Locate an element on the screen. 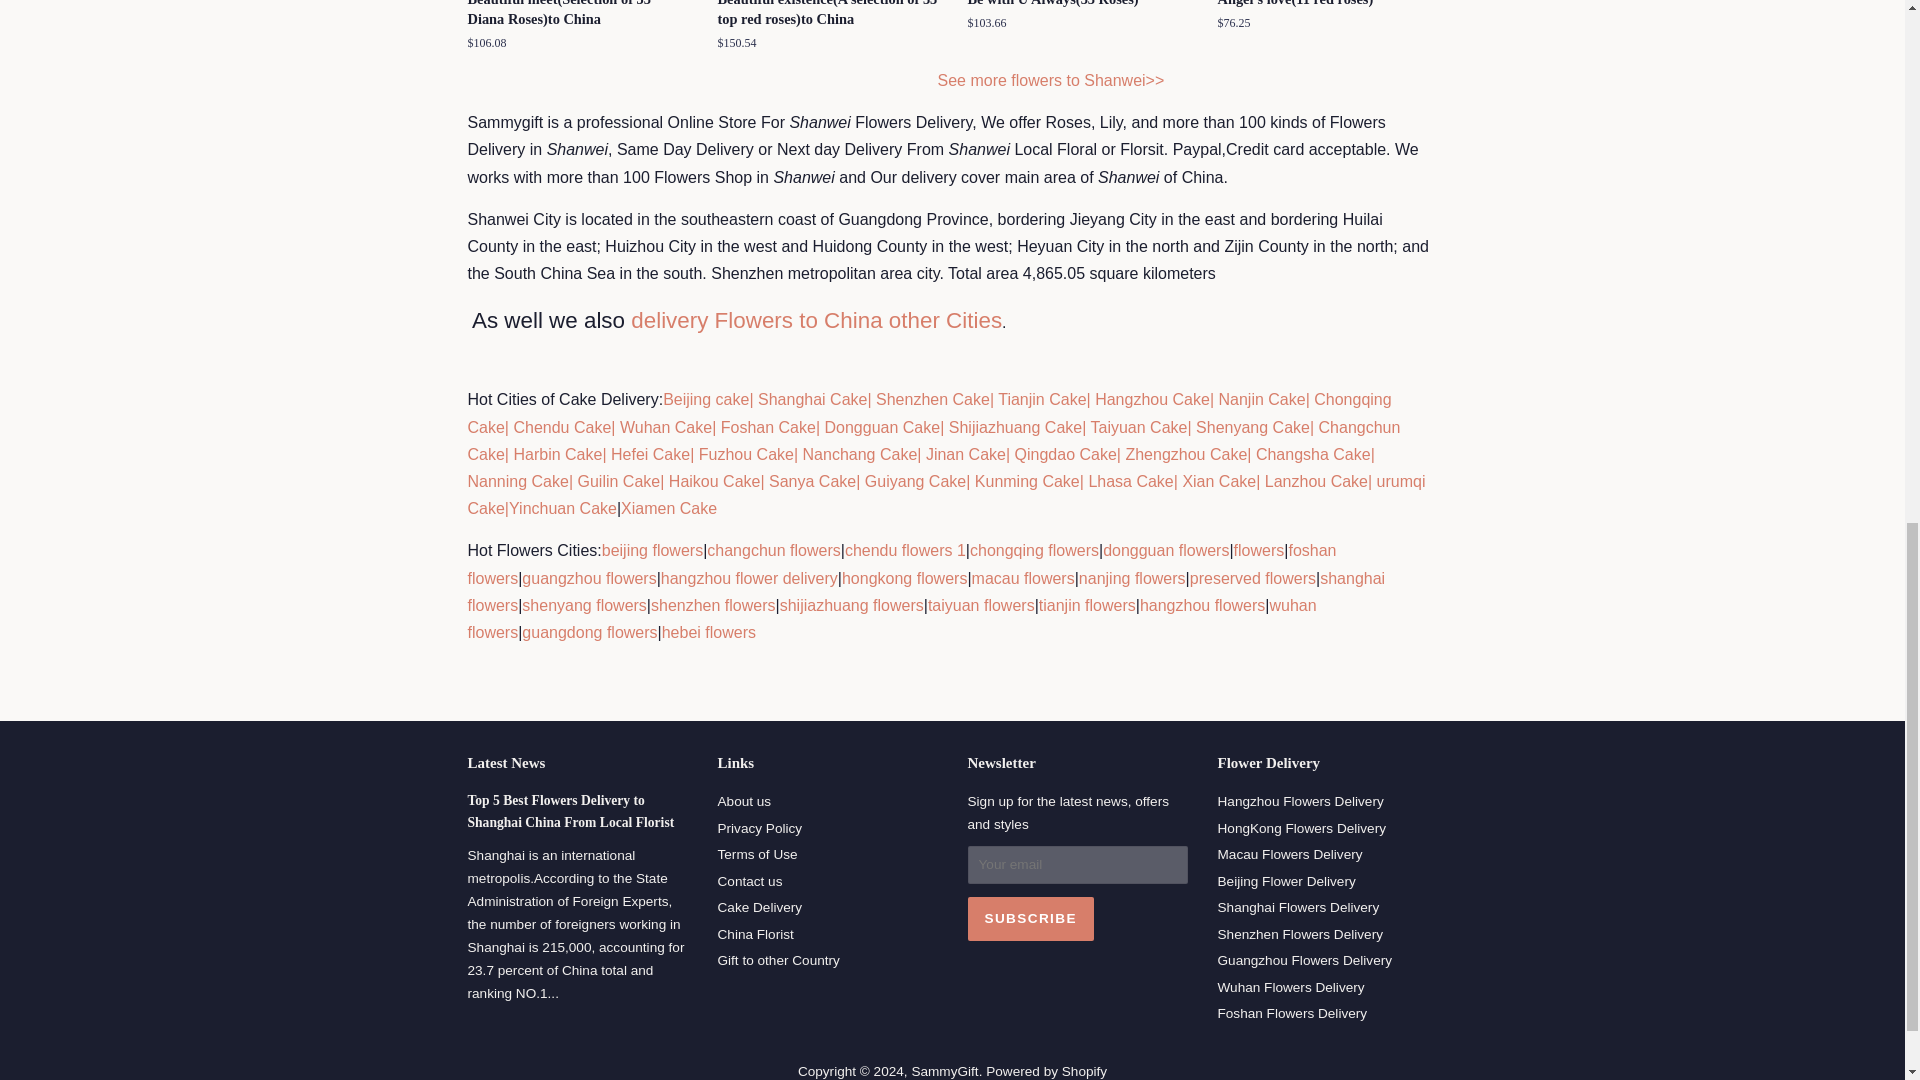  Beijing cake delivery is located at coordinates (705, 399).